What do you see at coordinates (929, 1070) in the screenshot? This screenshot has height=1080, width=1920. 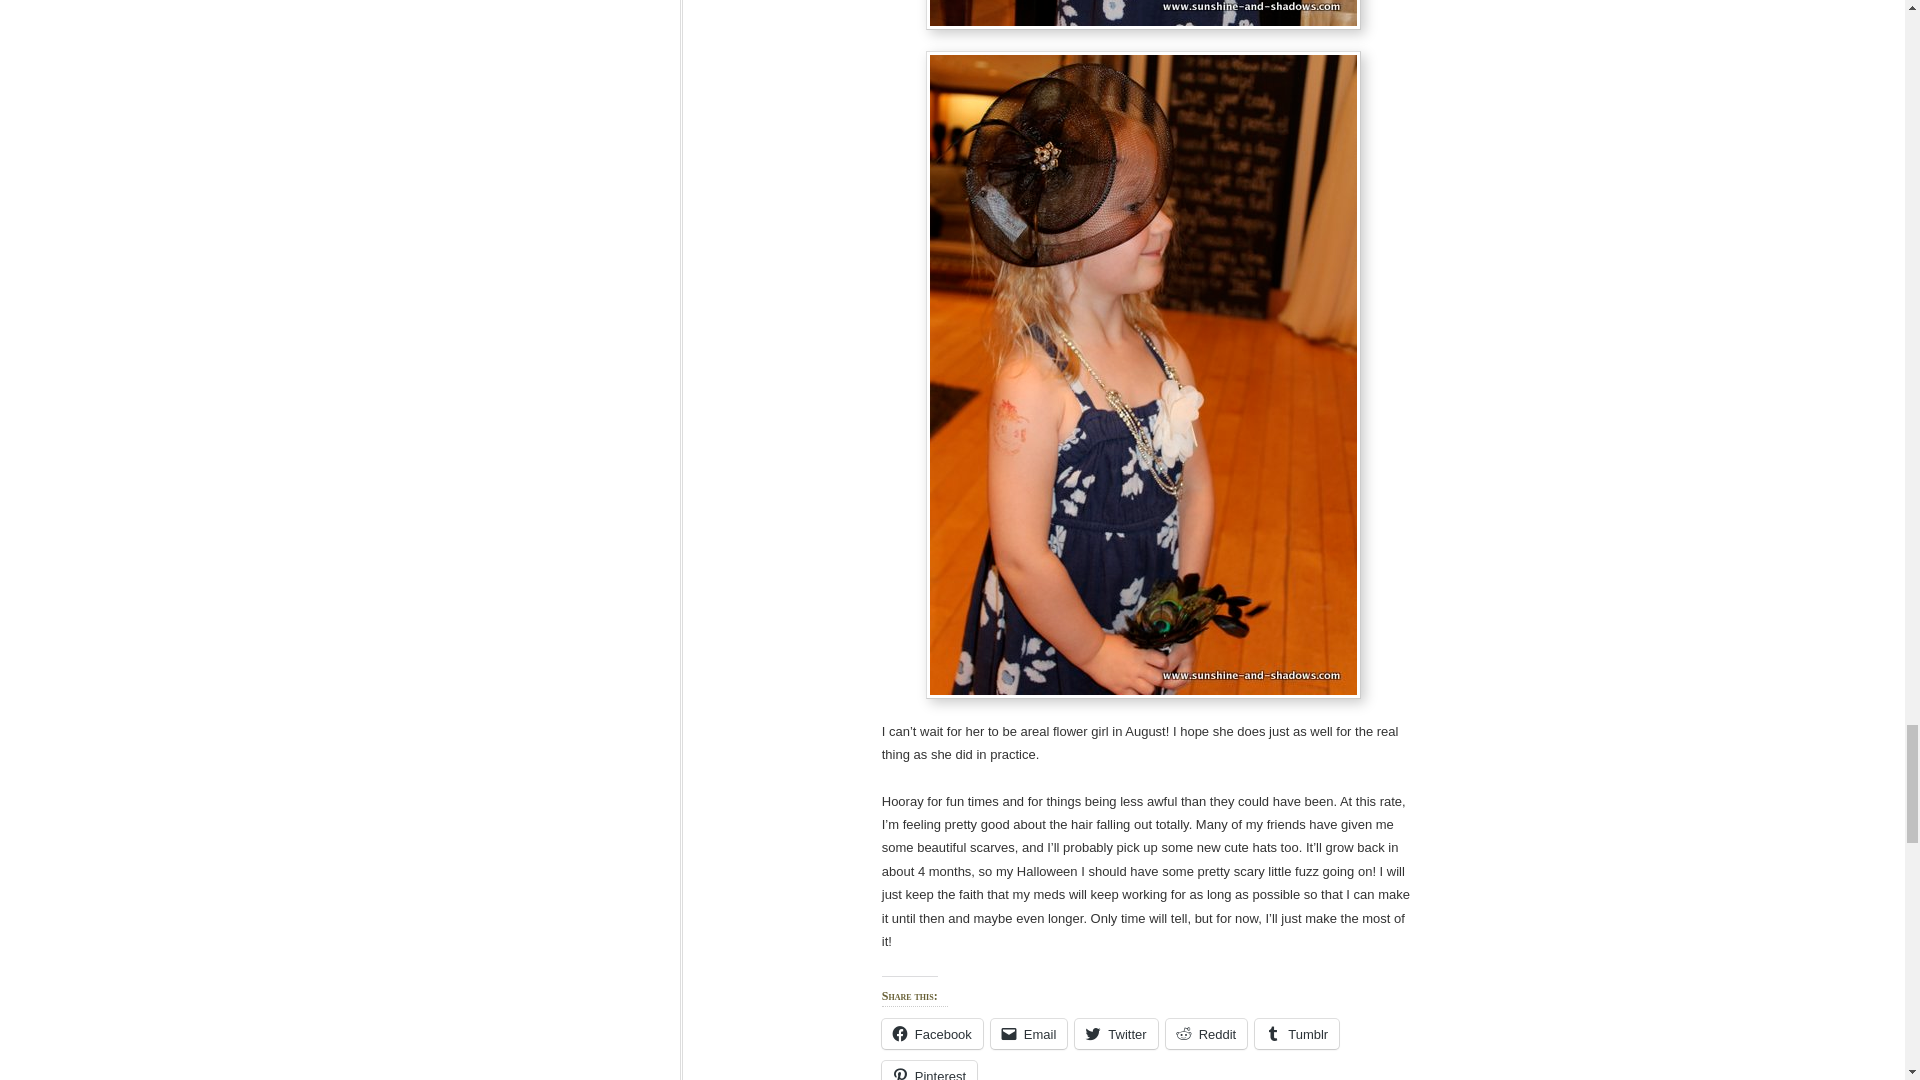 I see `Pinterest` at bounding box center [929, 1070].